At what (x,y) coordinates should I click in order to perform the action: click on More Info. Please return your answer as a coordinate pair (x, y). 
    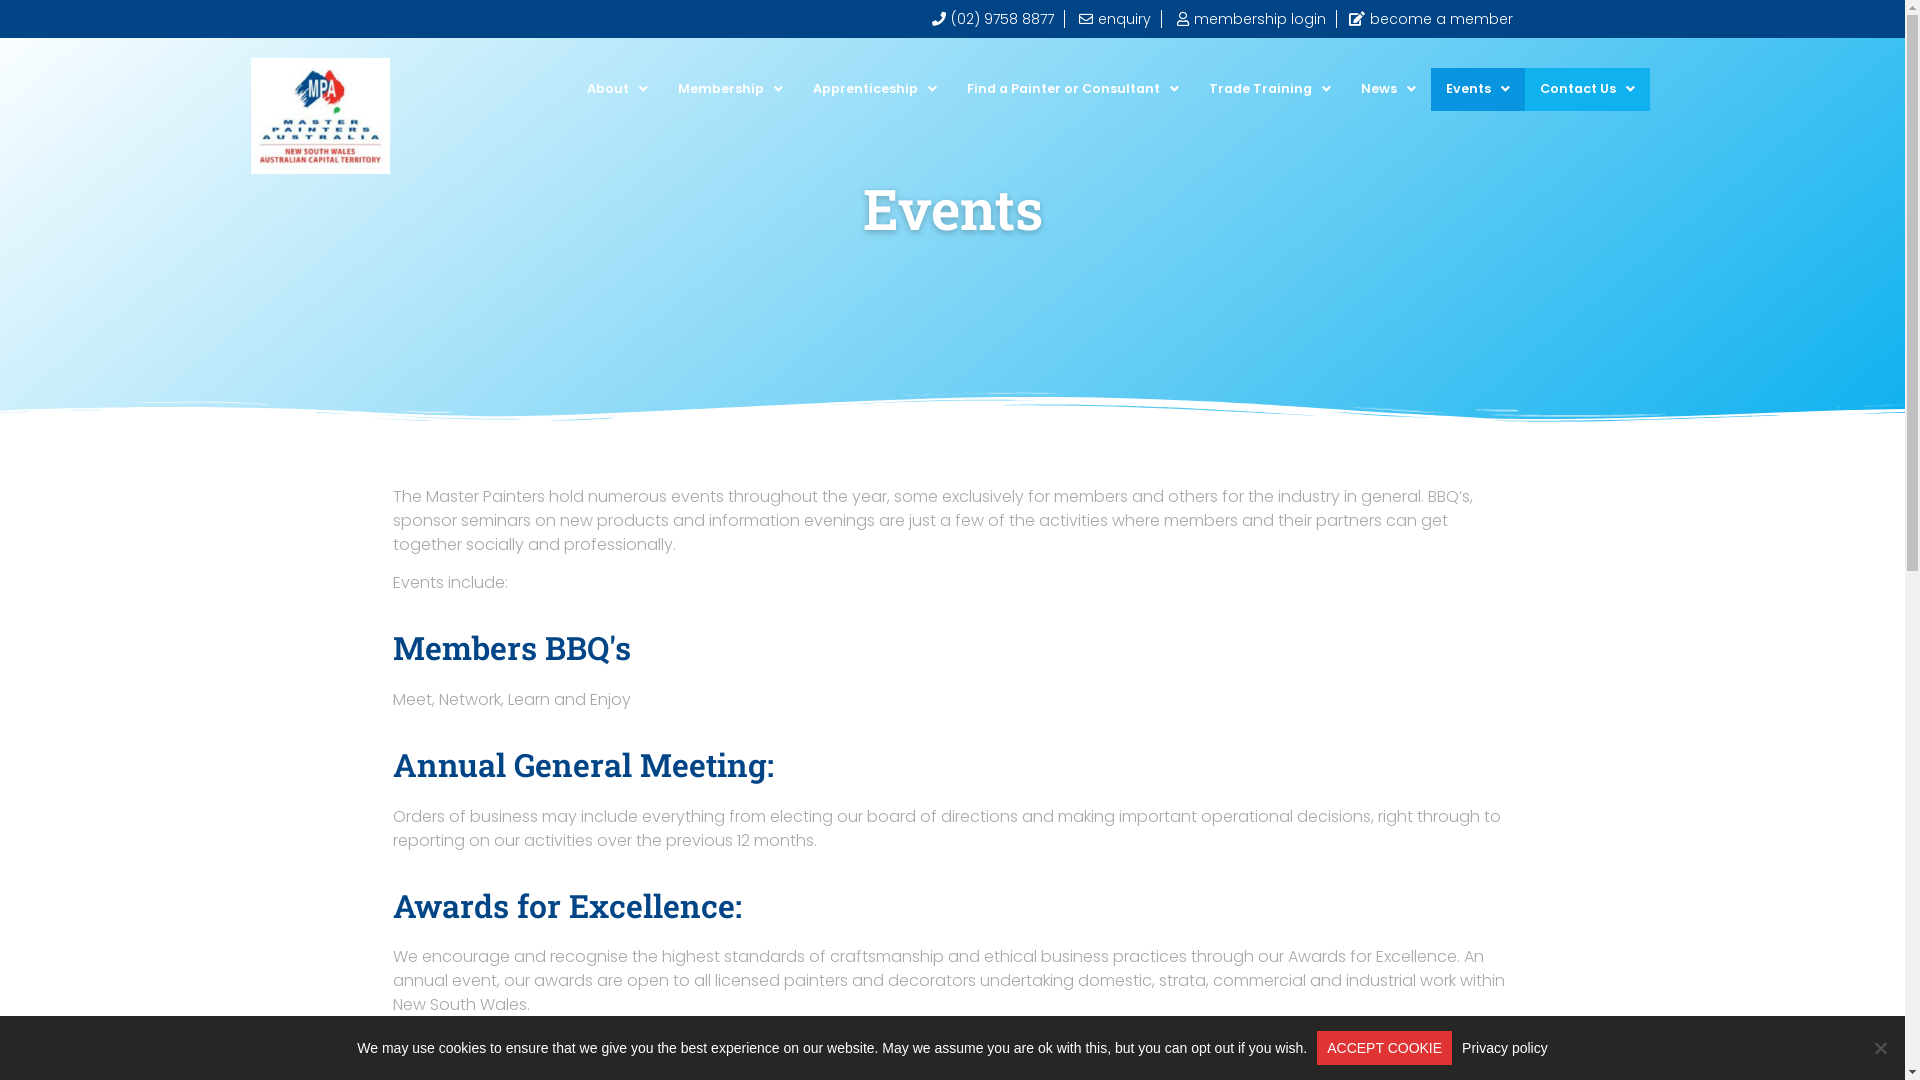
    Looking at the image, I should click on (428, 1044).